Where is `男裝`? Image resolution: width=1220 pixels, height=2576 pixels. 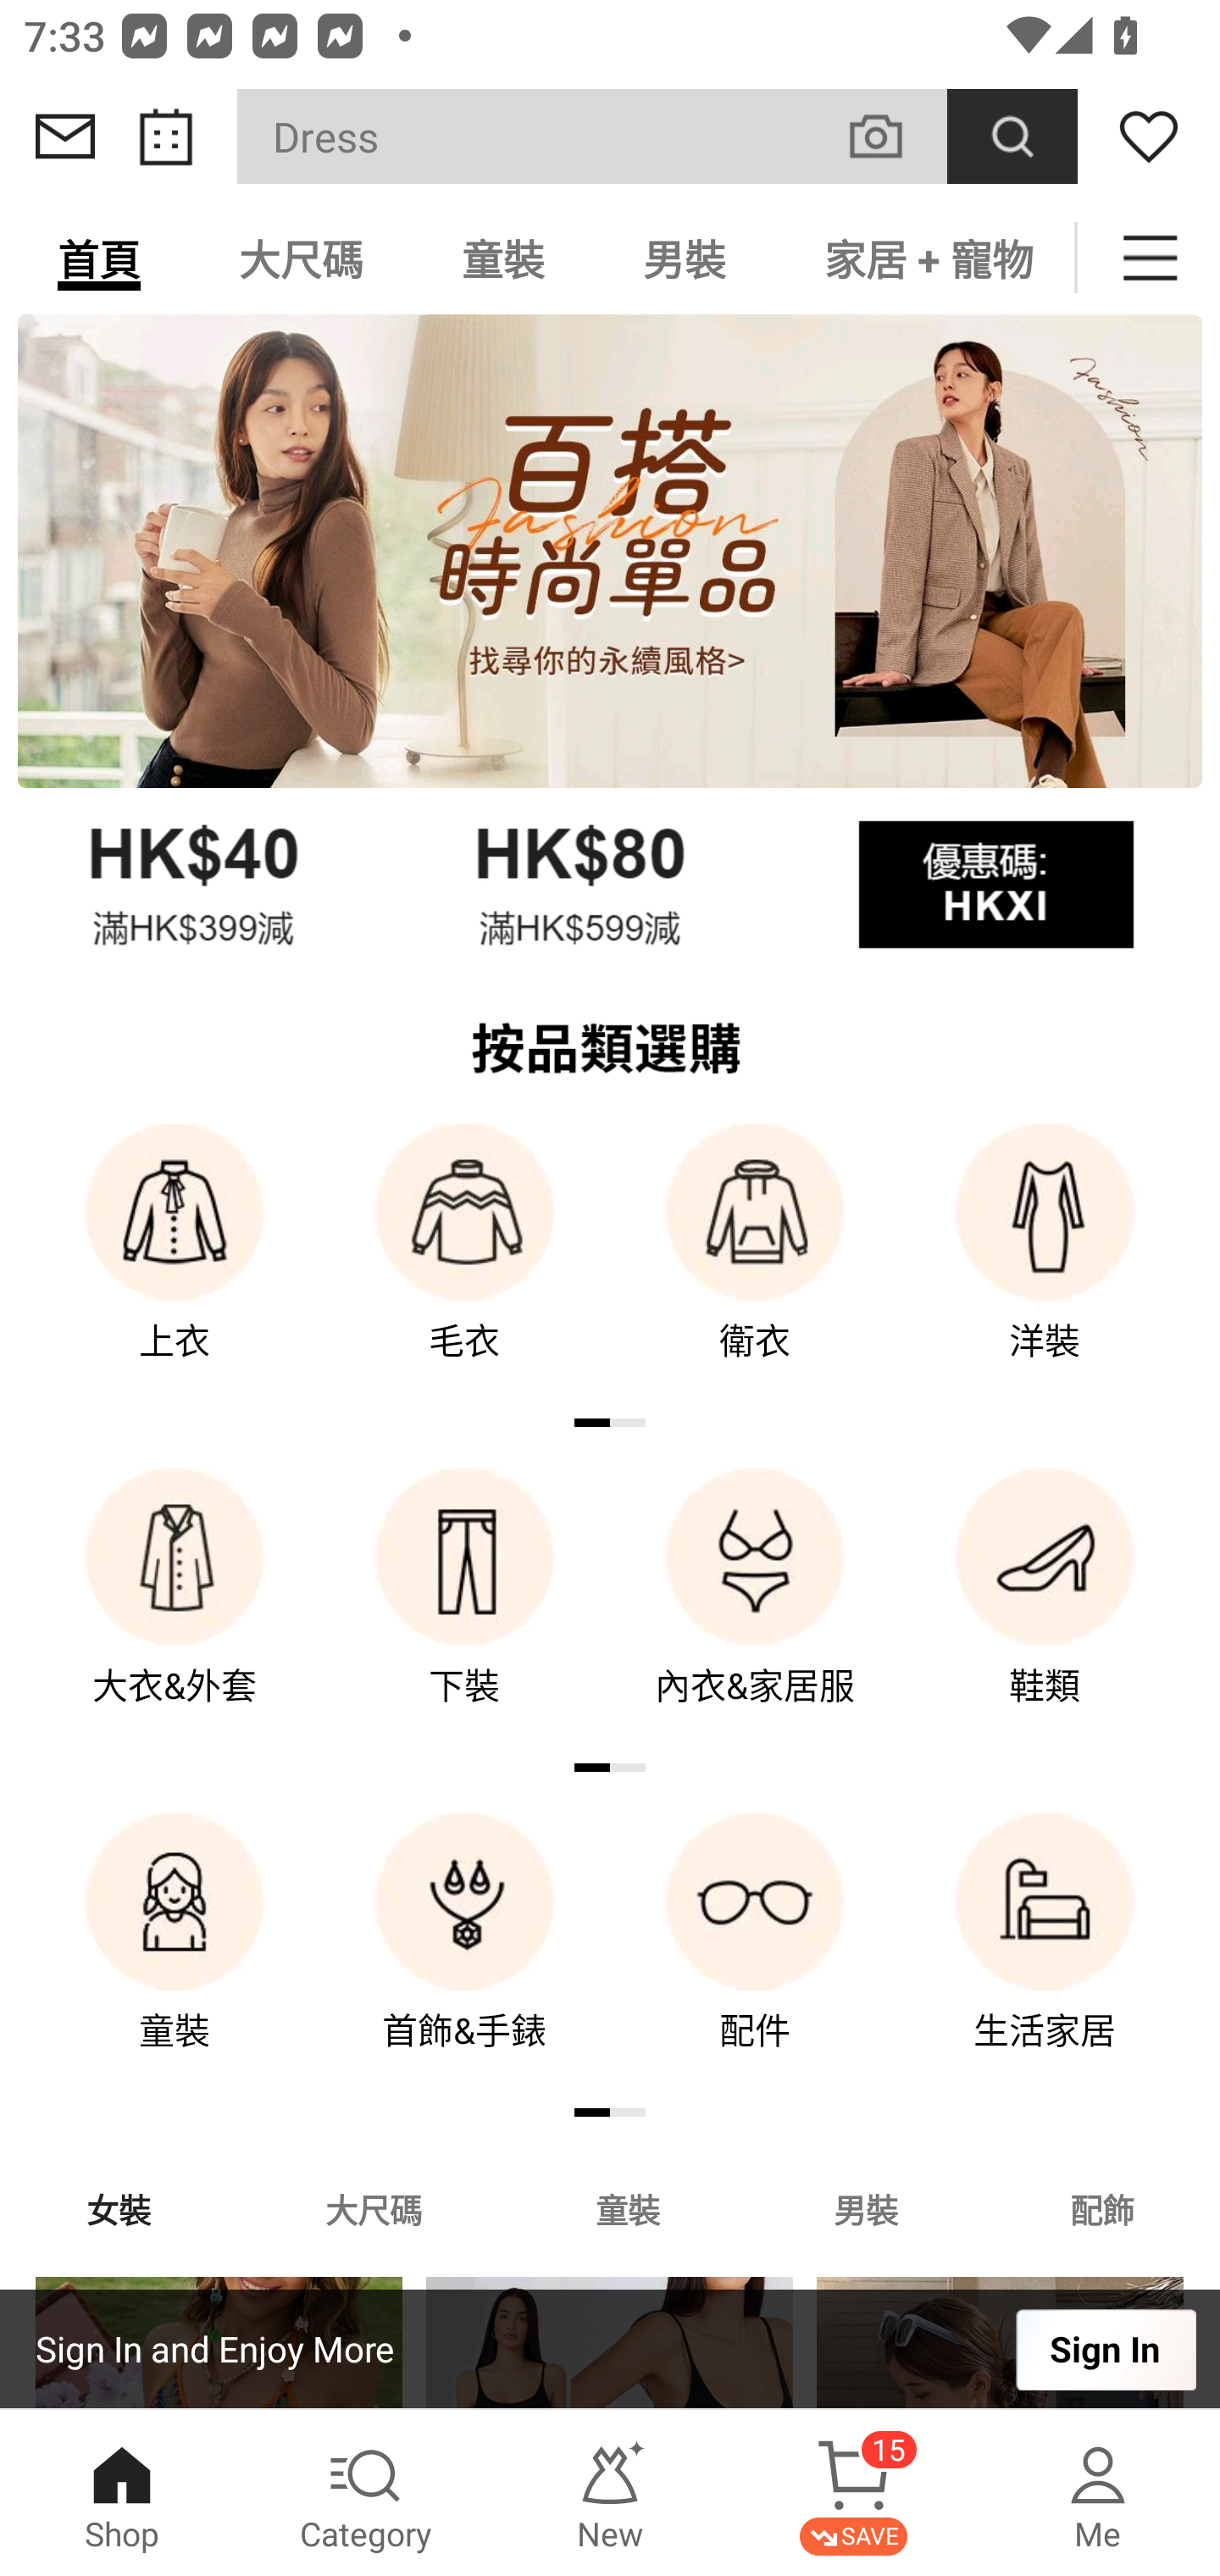
男裝 is located at coordinates (685, 258).